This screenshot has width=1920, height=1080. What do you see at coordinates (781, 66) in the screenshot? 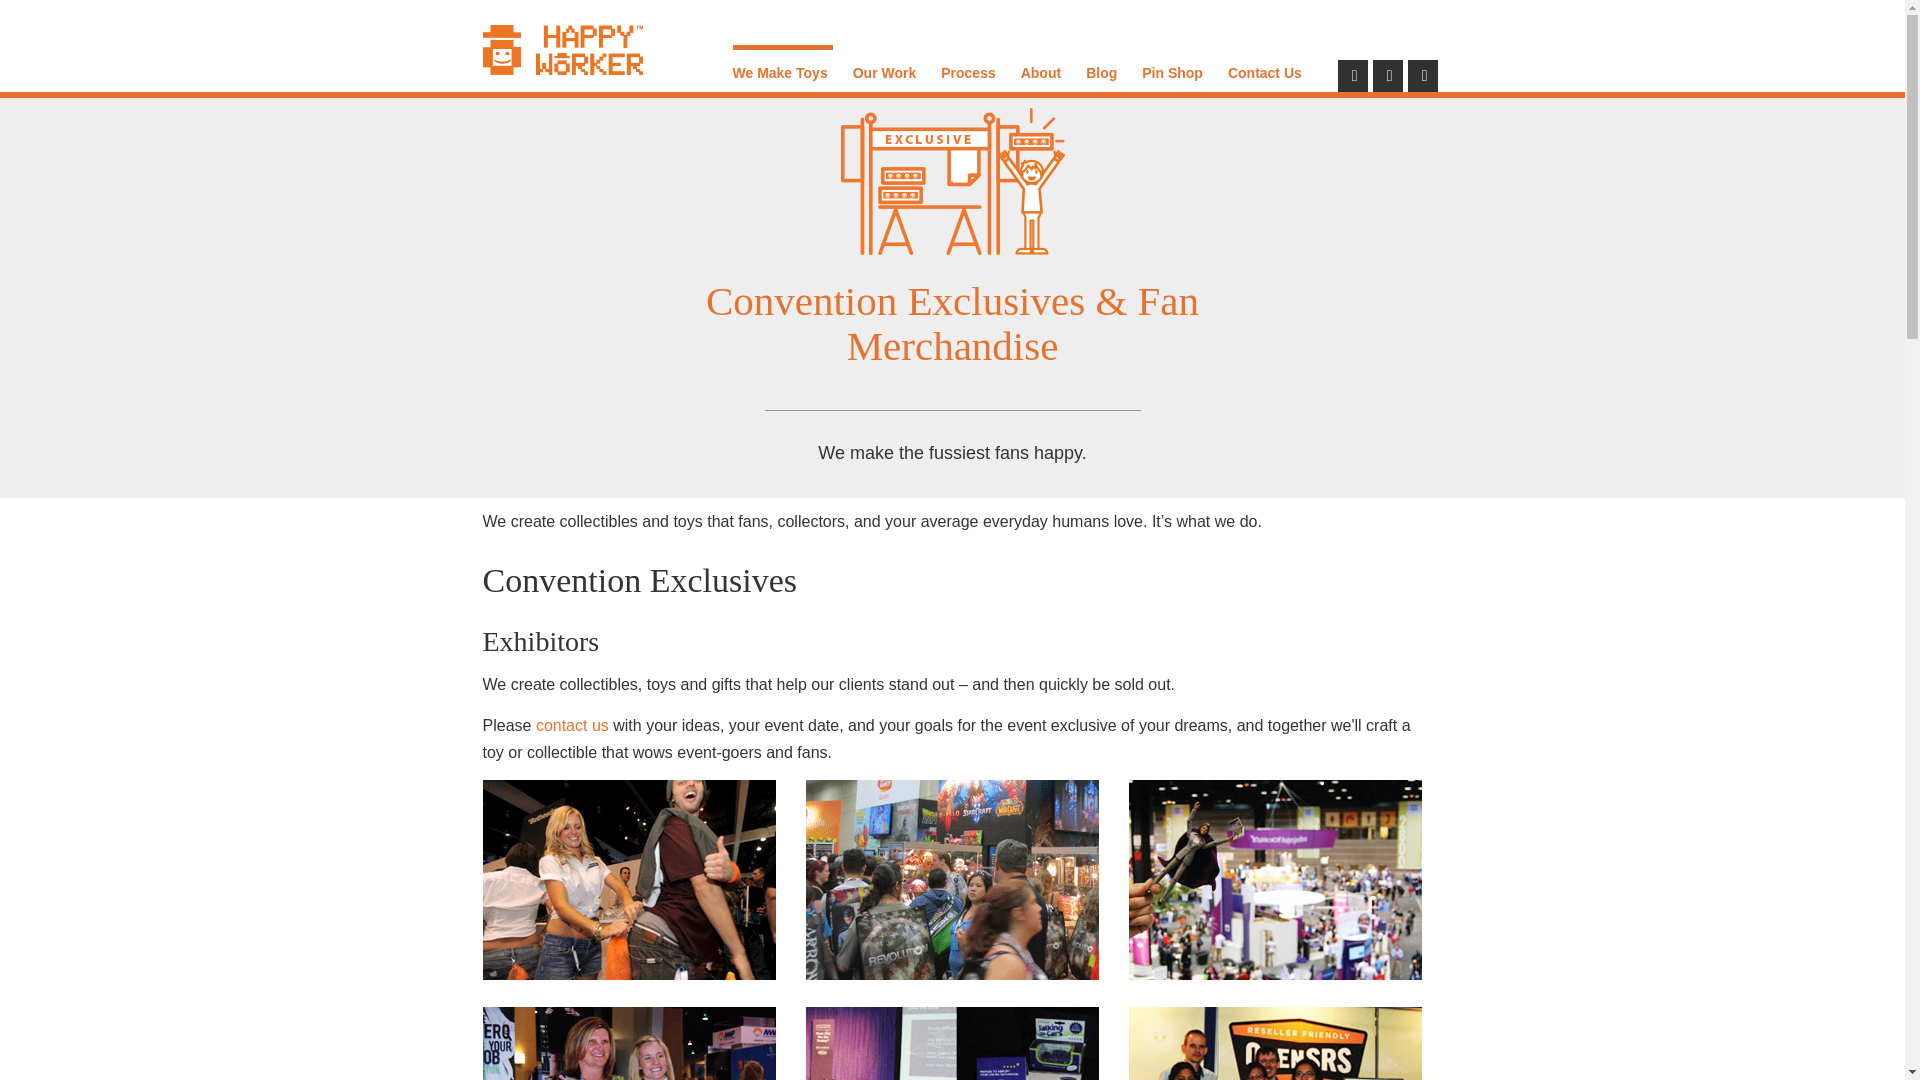
I see `We Make Toys` at bounding box center [781, 66].